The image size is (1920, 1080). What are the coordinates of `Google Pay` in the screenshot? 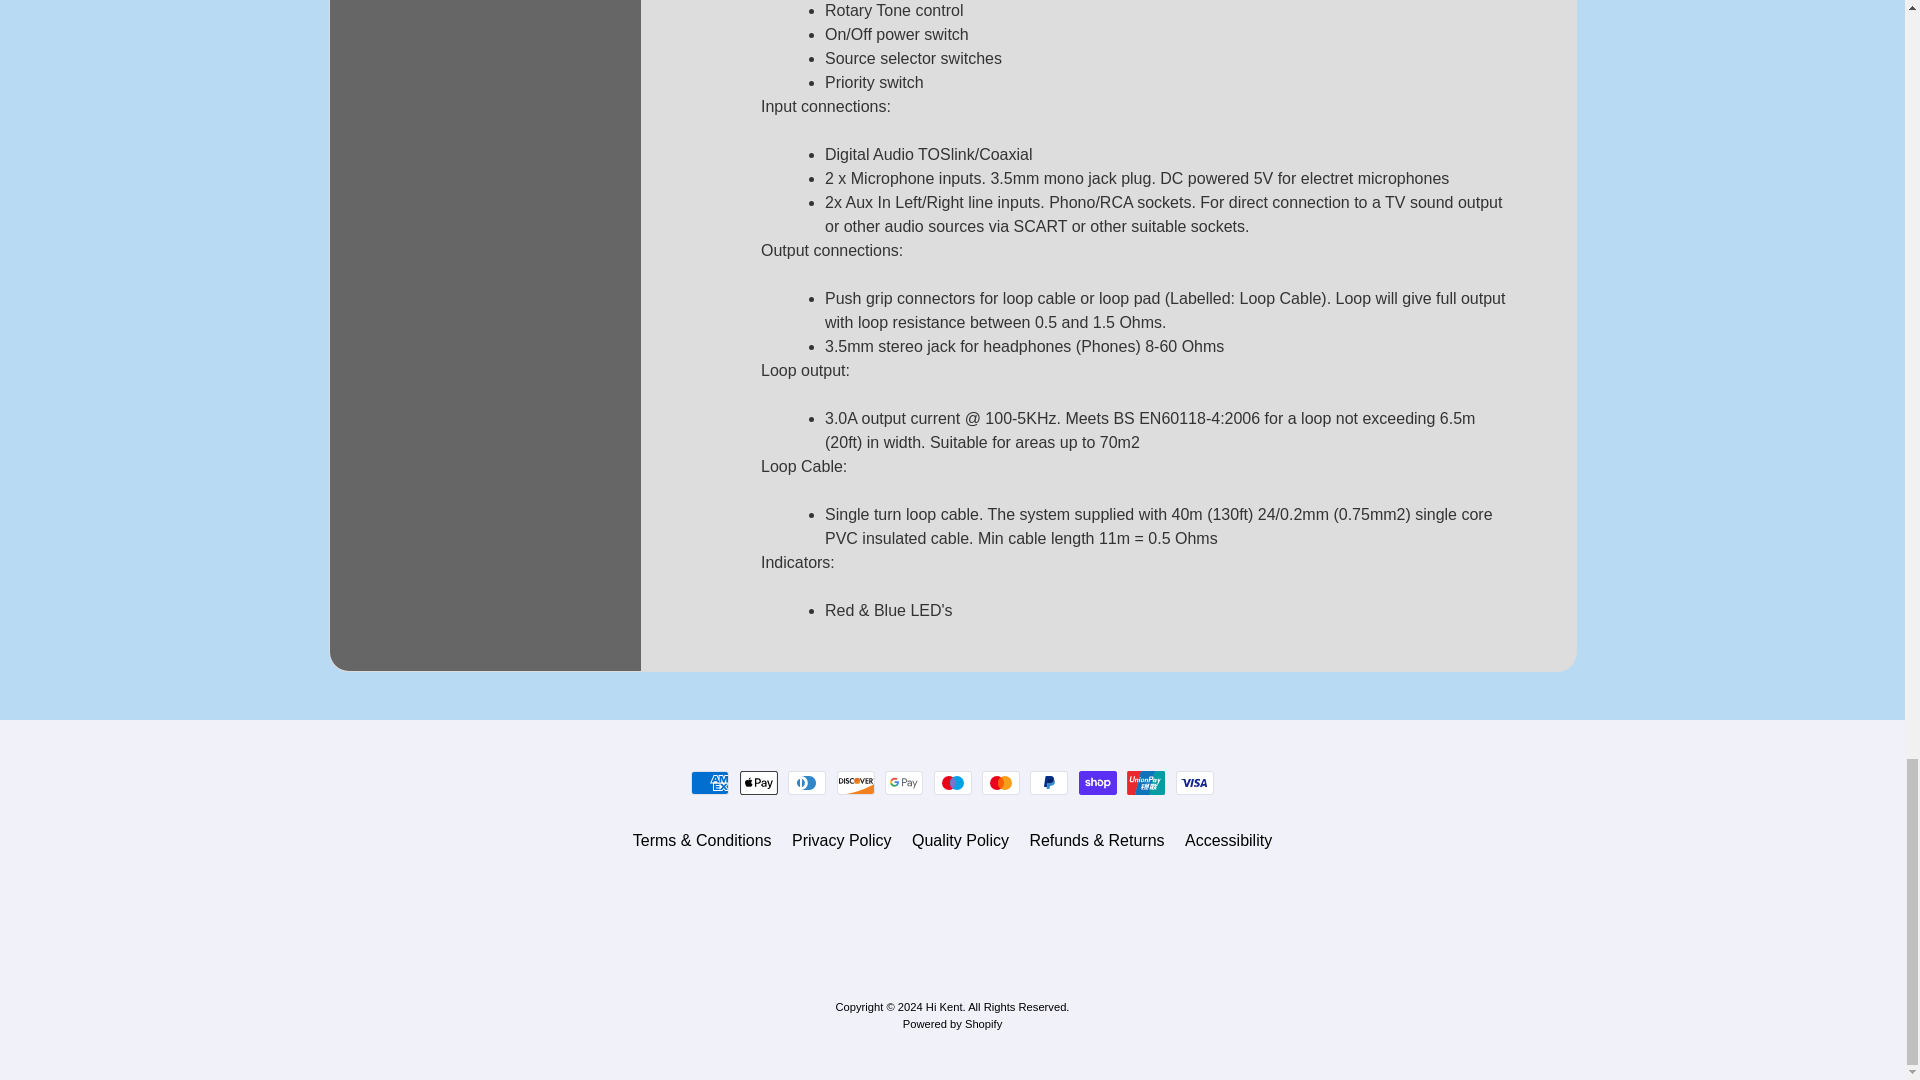 It's located at (904, 782).